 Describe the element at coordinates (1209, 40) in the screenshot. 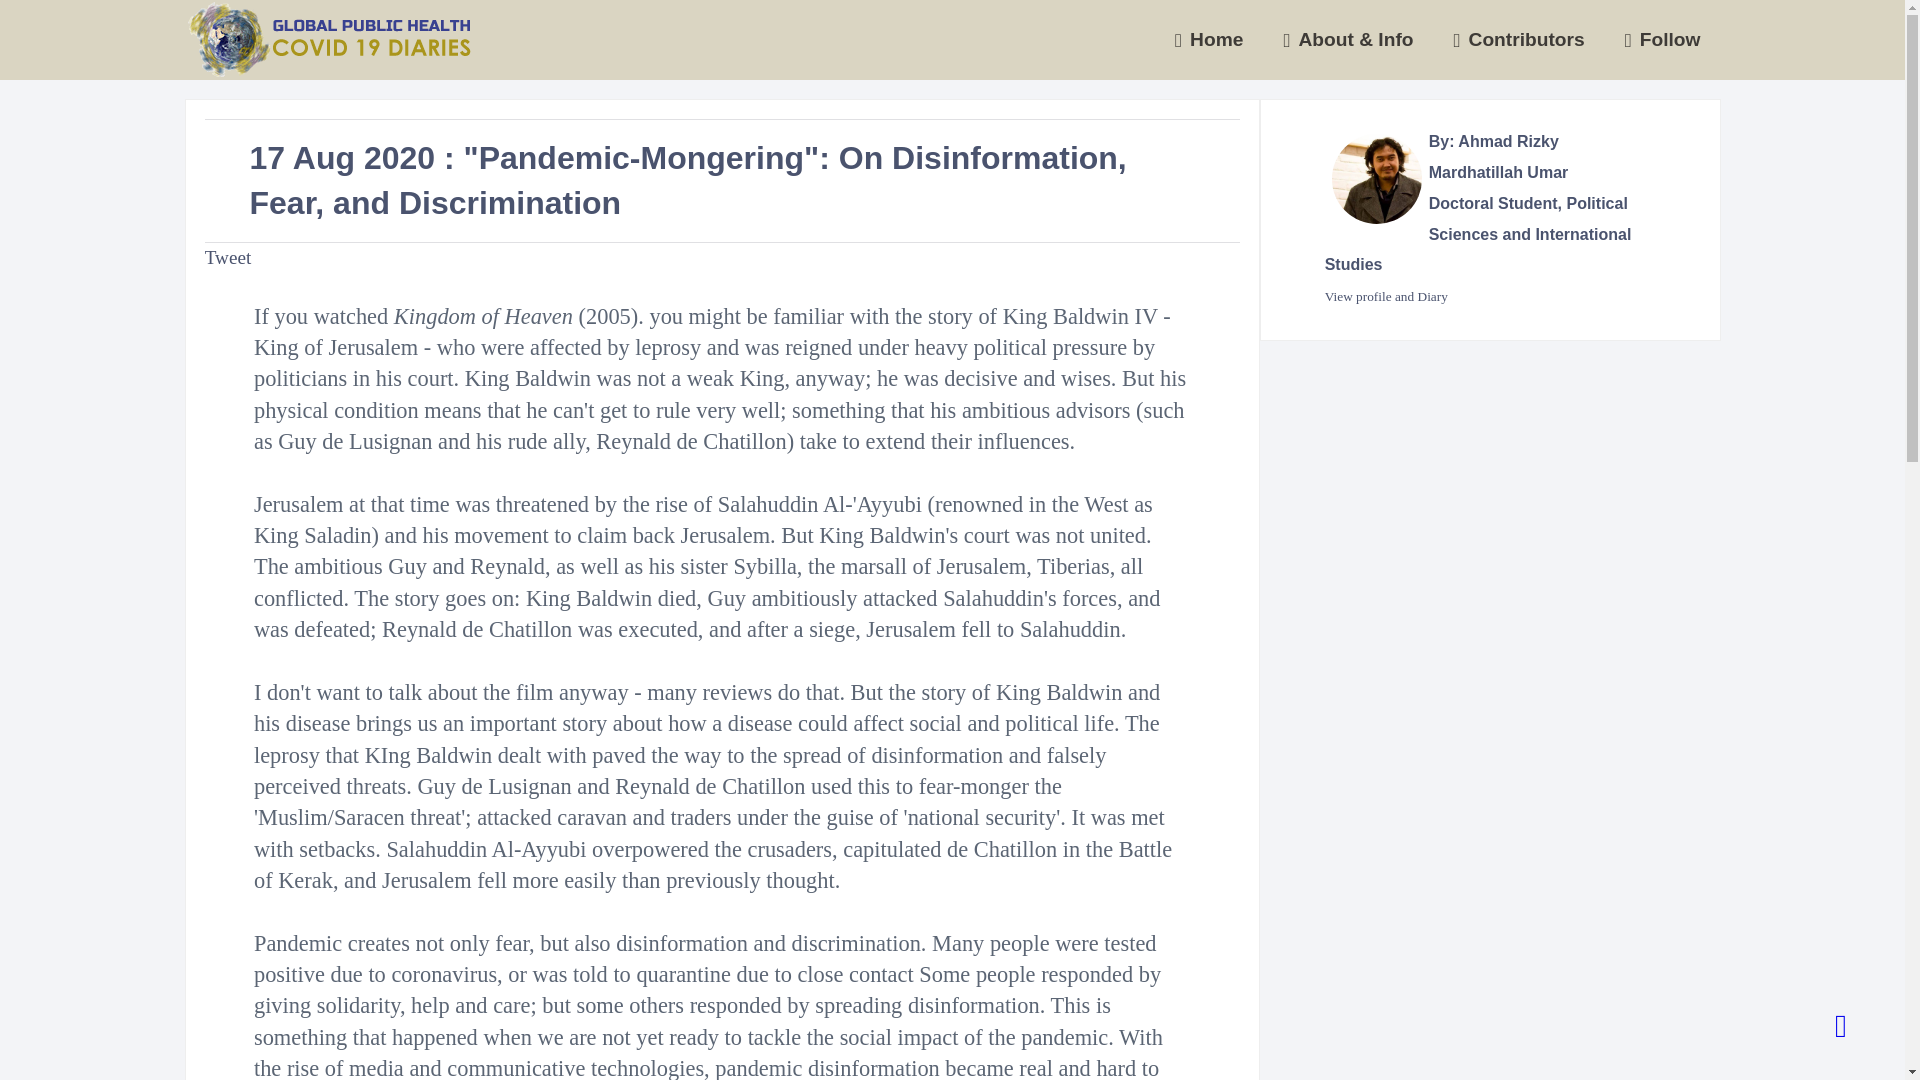

I see `Home` at that location.